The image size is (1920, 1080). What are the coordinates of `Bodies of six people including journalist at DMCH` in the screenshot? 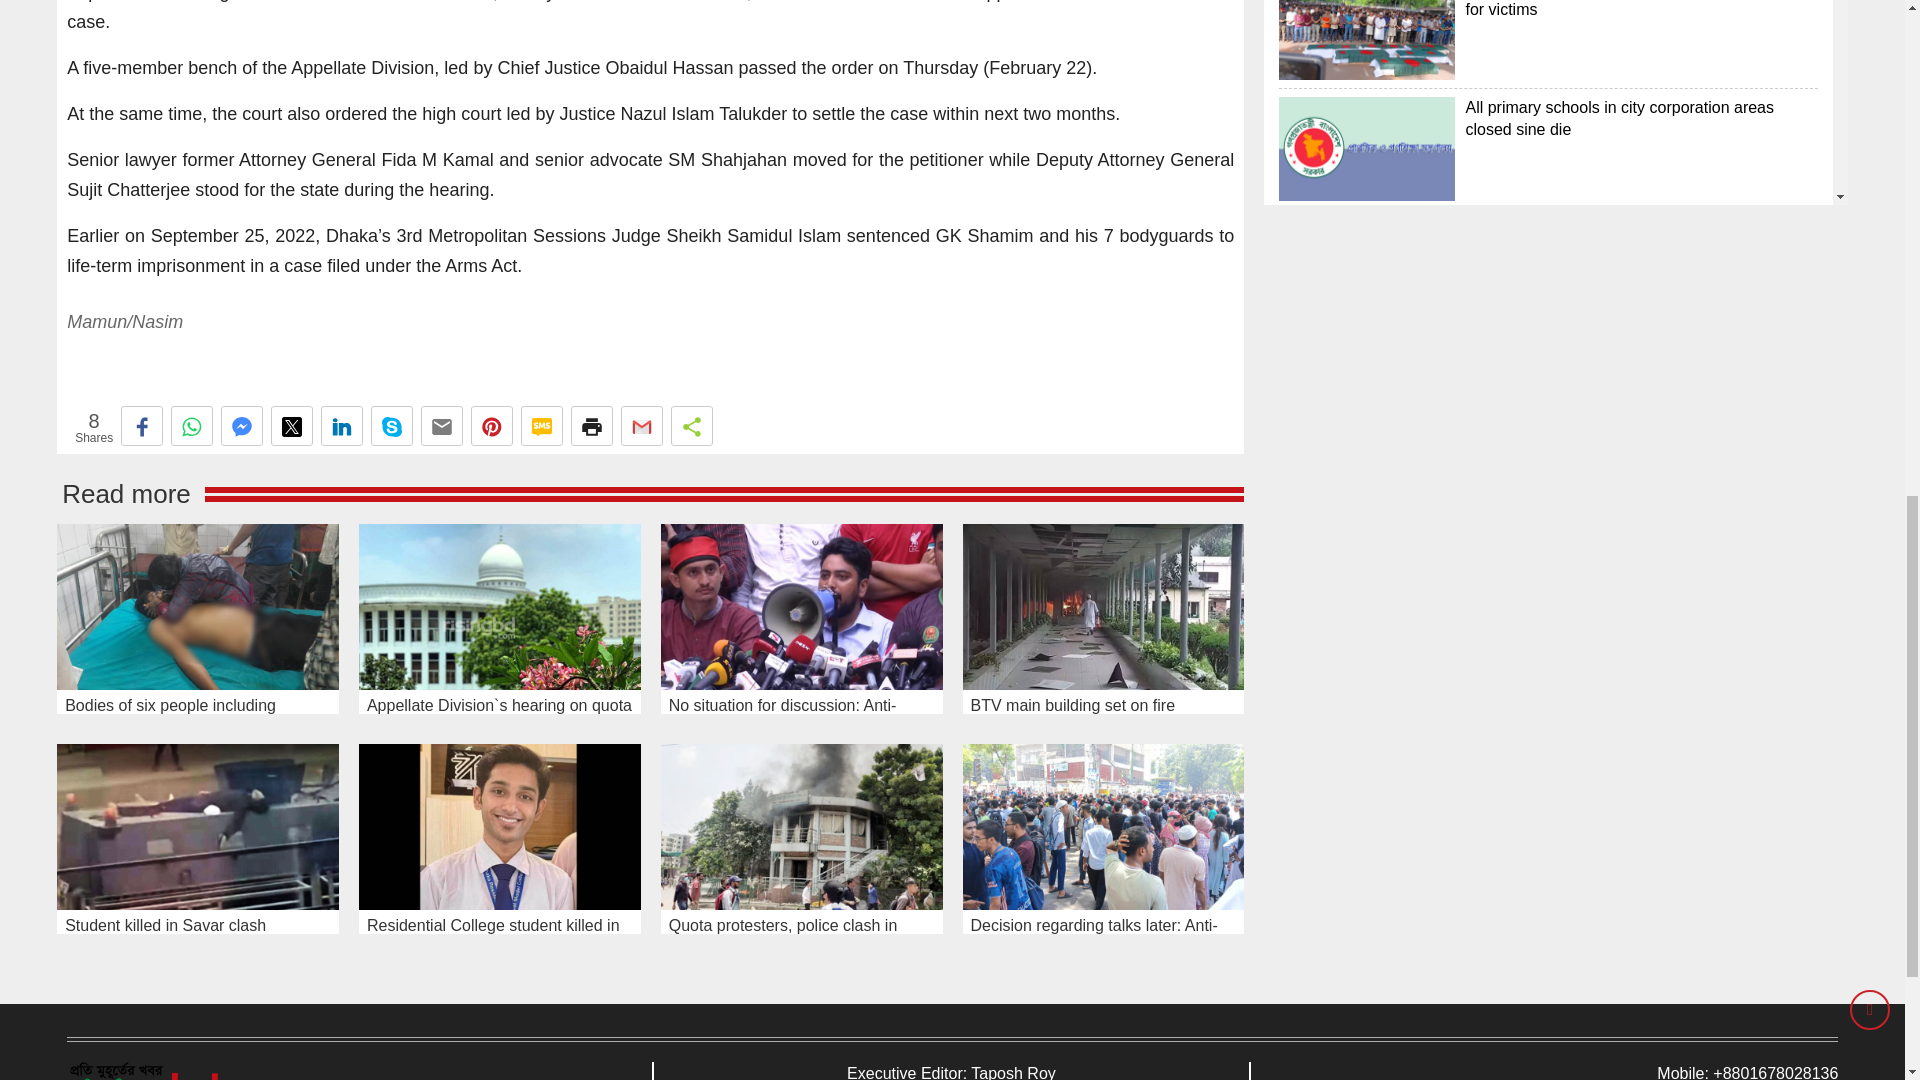 It's located at (198, 606).